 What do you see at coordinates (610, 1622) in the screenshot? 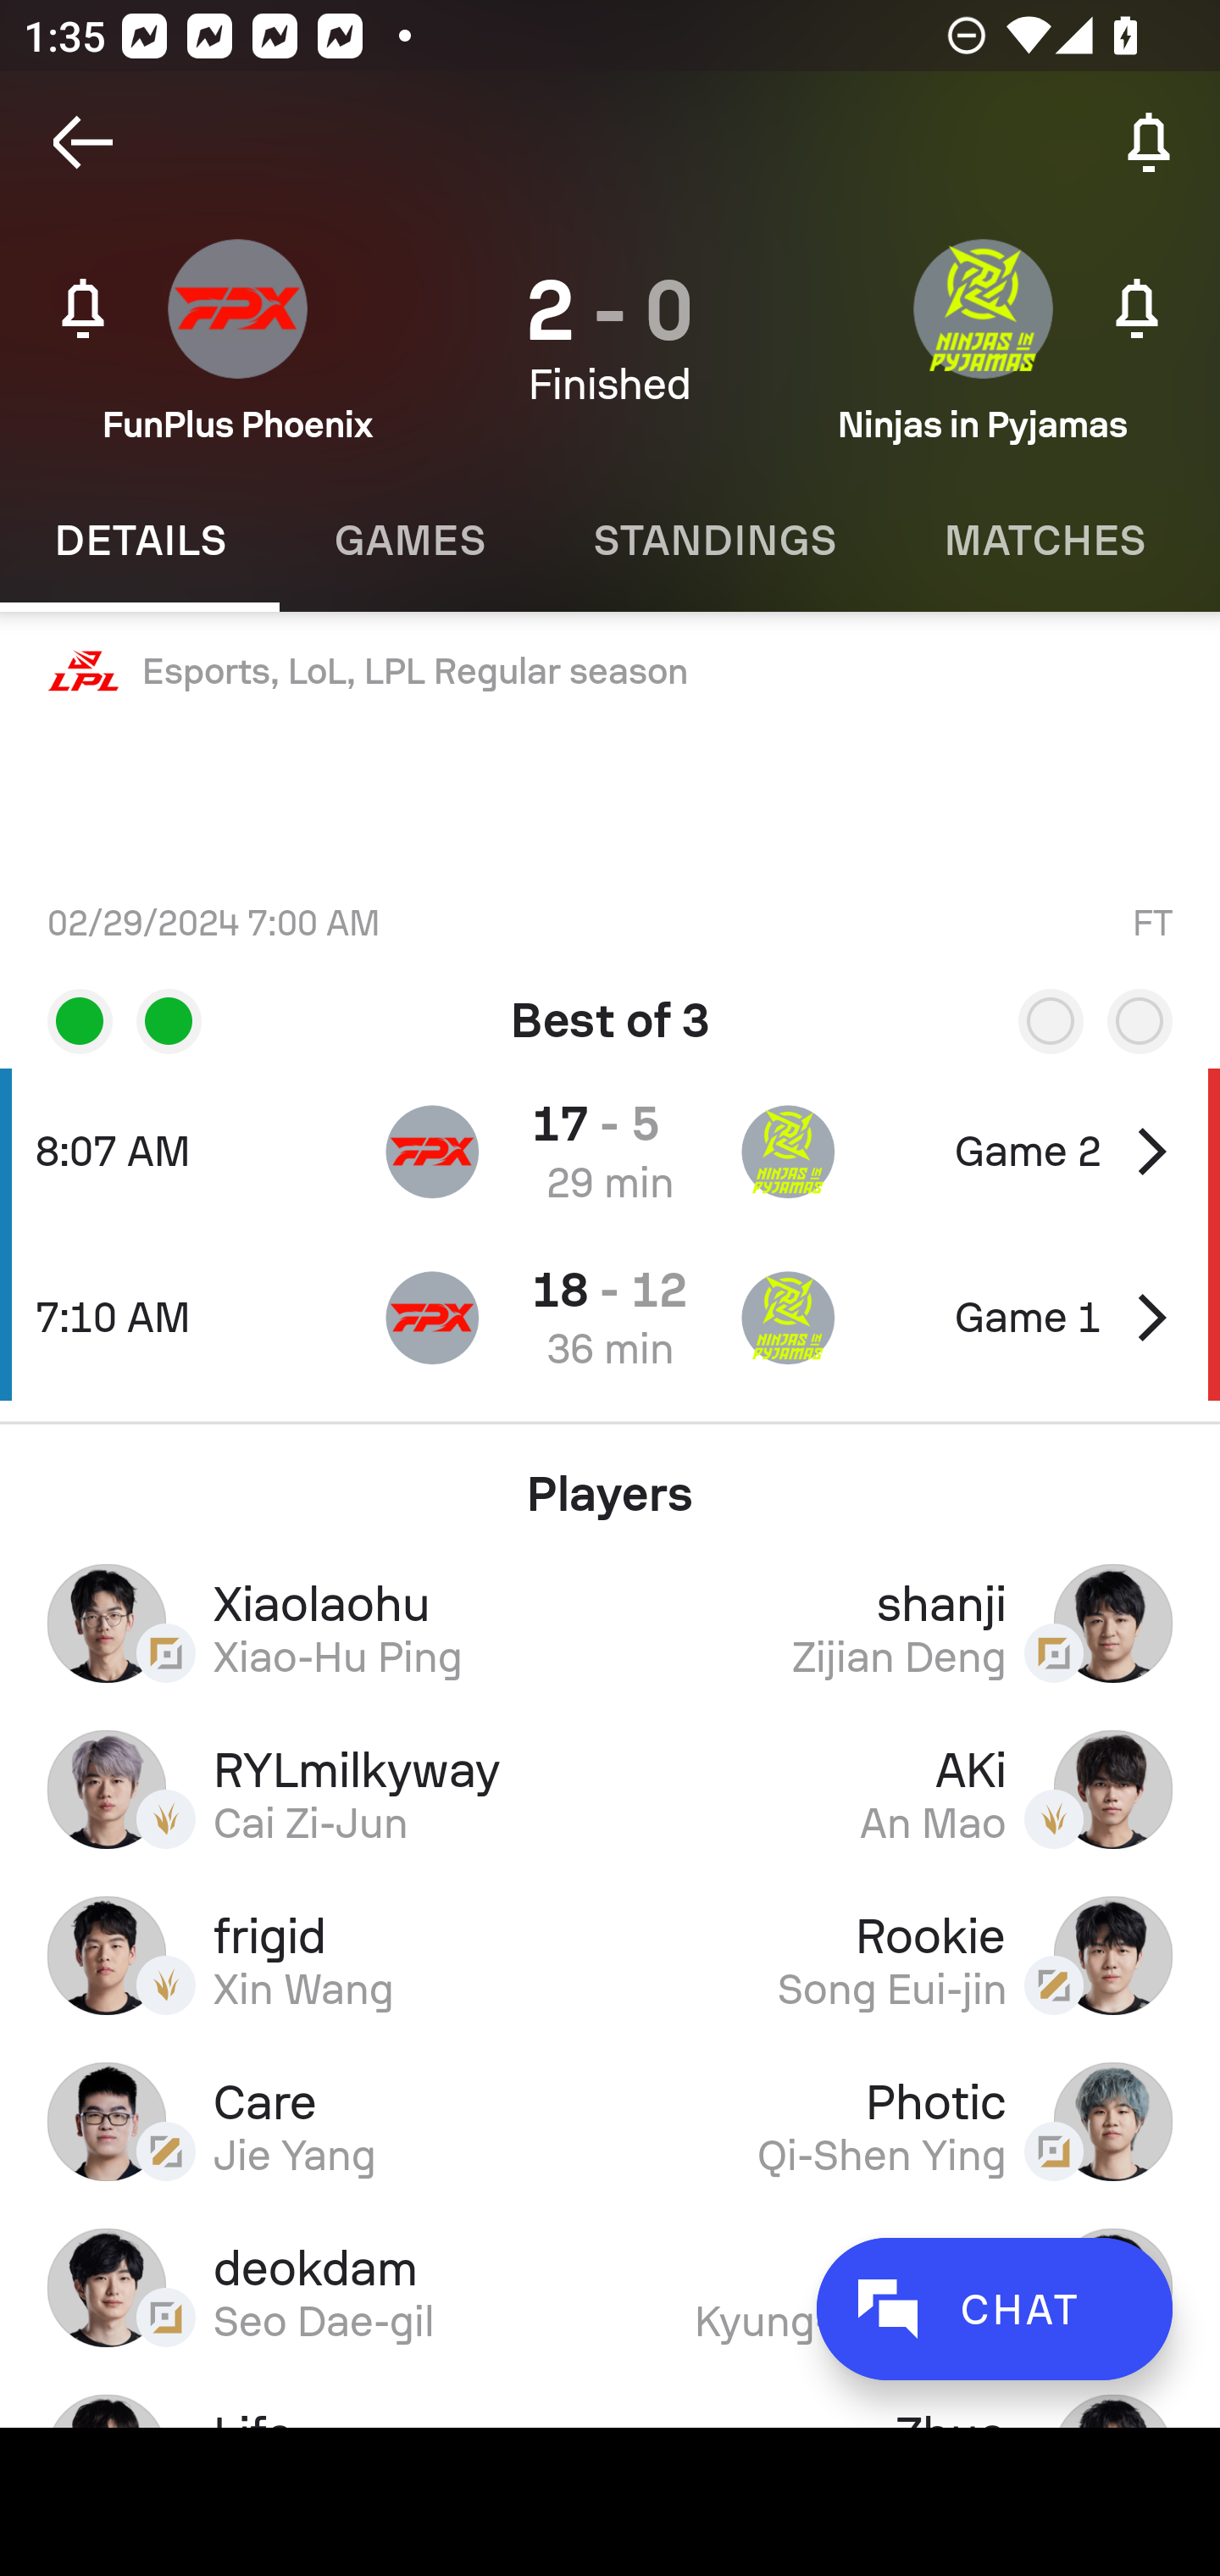
I see `Xiaolaohu shanji Xiao-Hu Ping Zijian Deng` at bounding box center [610, 1622].